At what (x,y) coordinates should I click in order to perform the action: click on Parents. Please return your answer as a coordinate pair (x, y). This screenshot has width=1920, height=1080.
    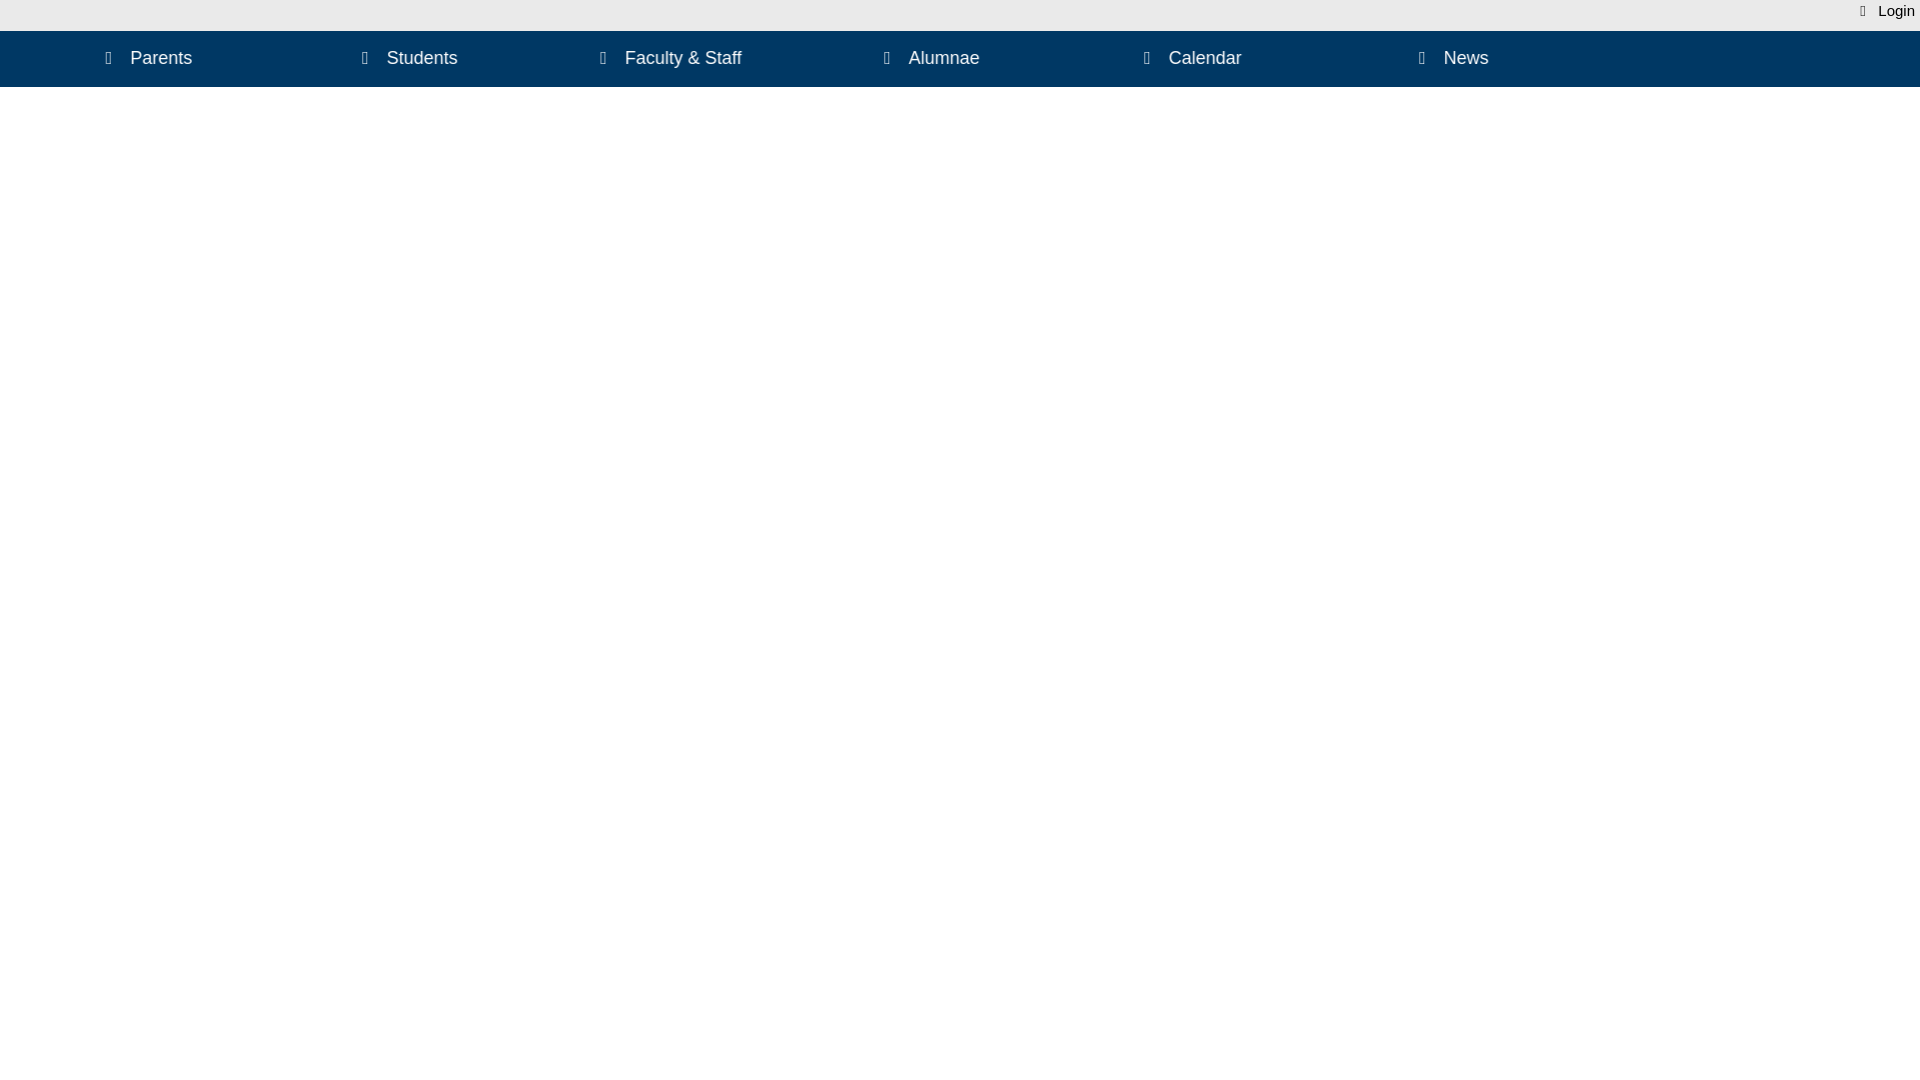
    Looking at the image, I should click on (145, 59).